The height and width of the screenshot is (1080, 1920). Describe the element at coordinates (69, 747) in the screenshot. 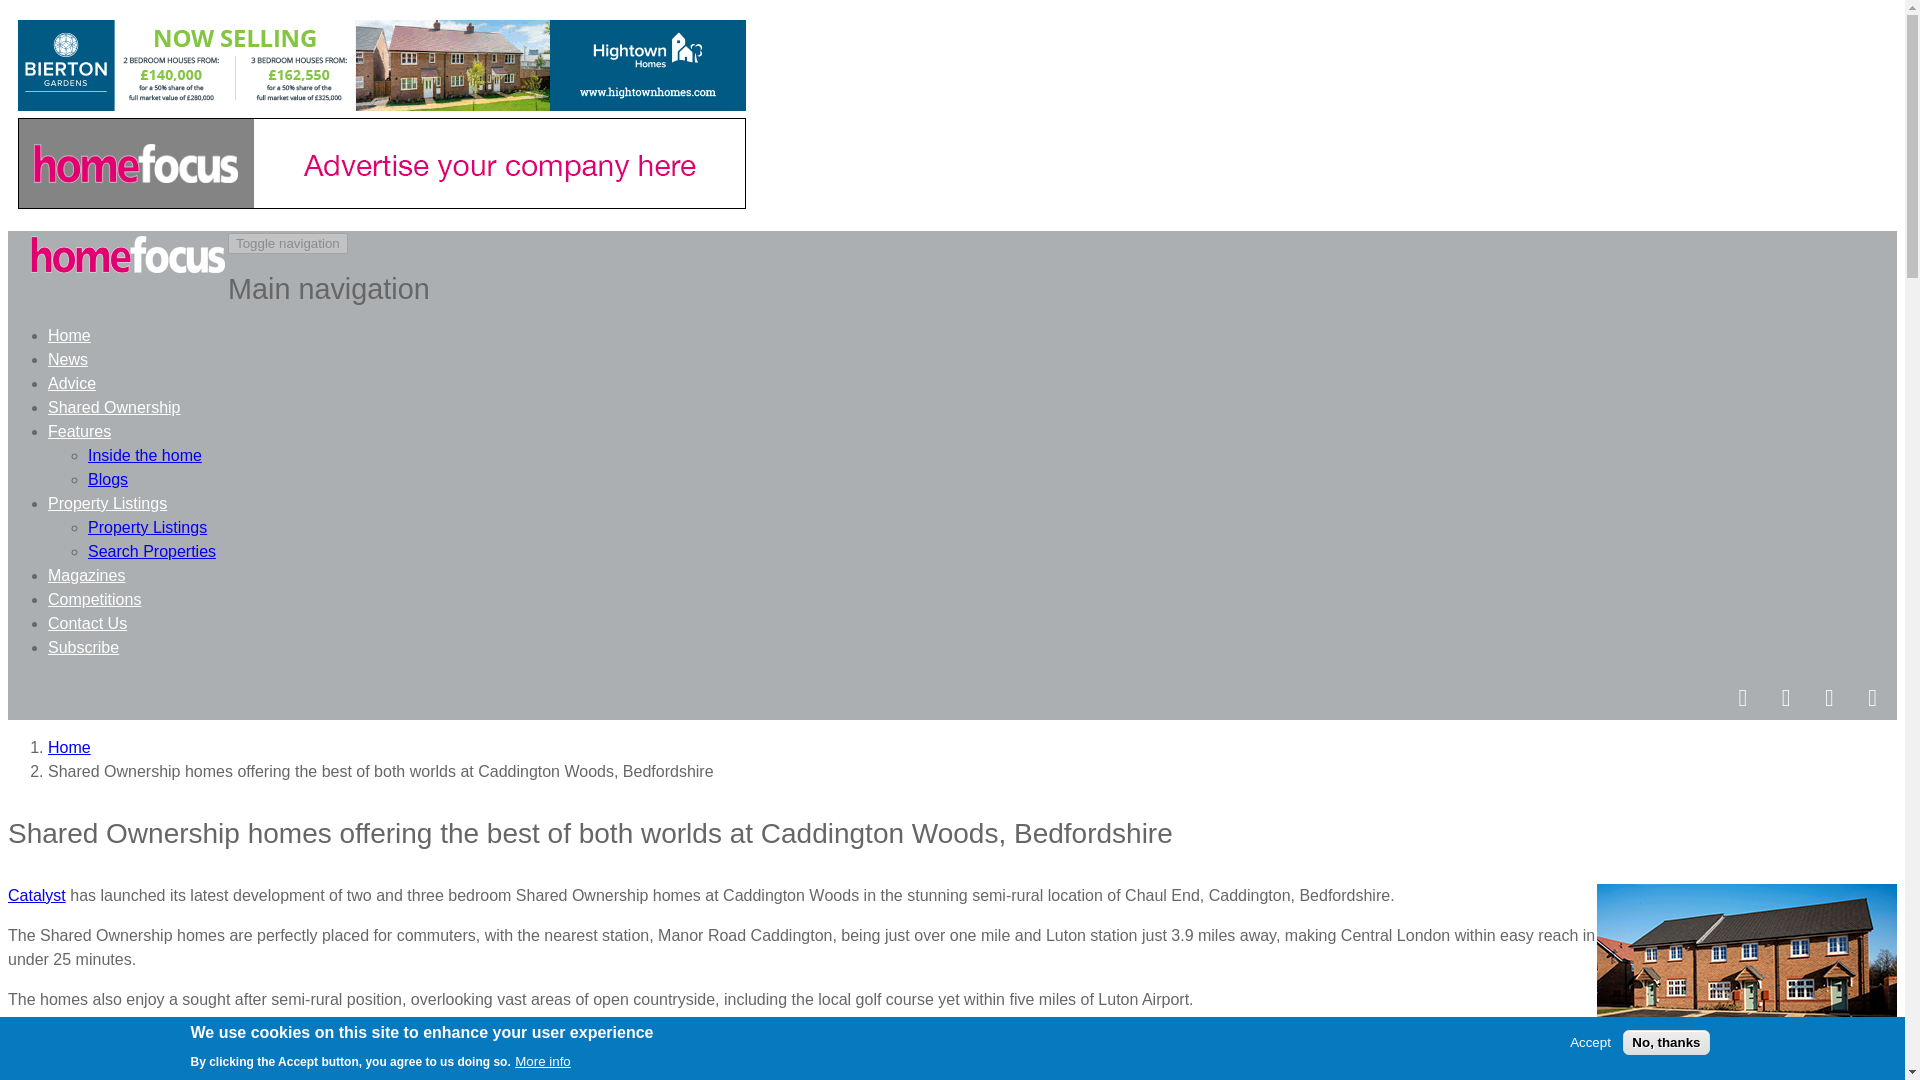

I see `Home` at that location.